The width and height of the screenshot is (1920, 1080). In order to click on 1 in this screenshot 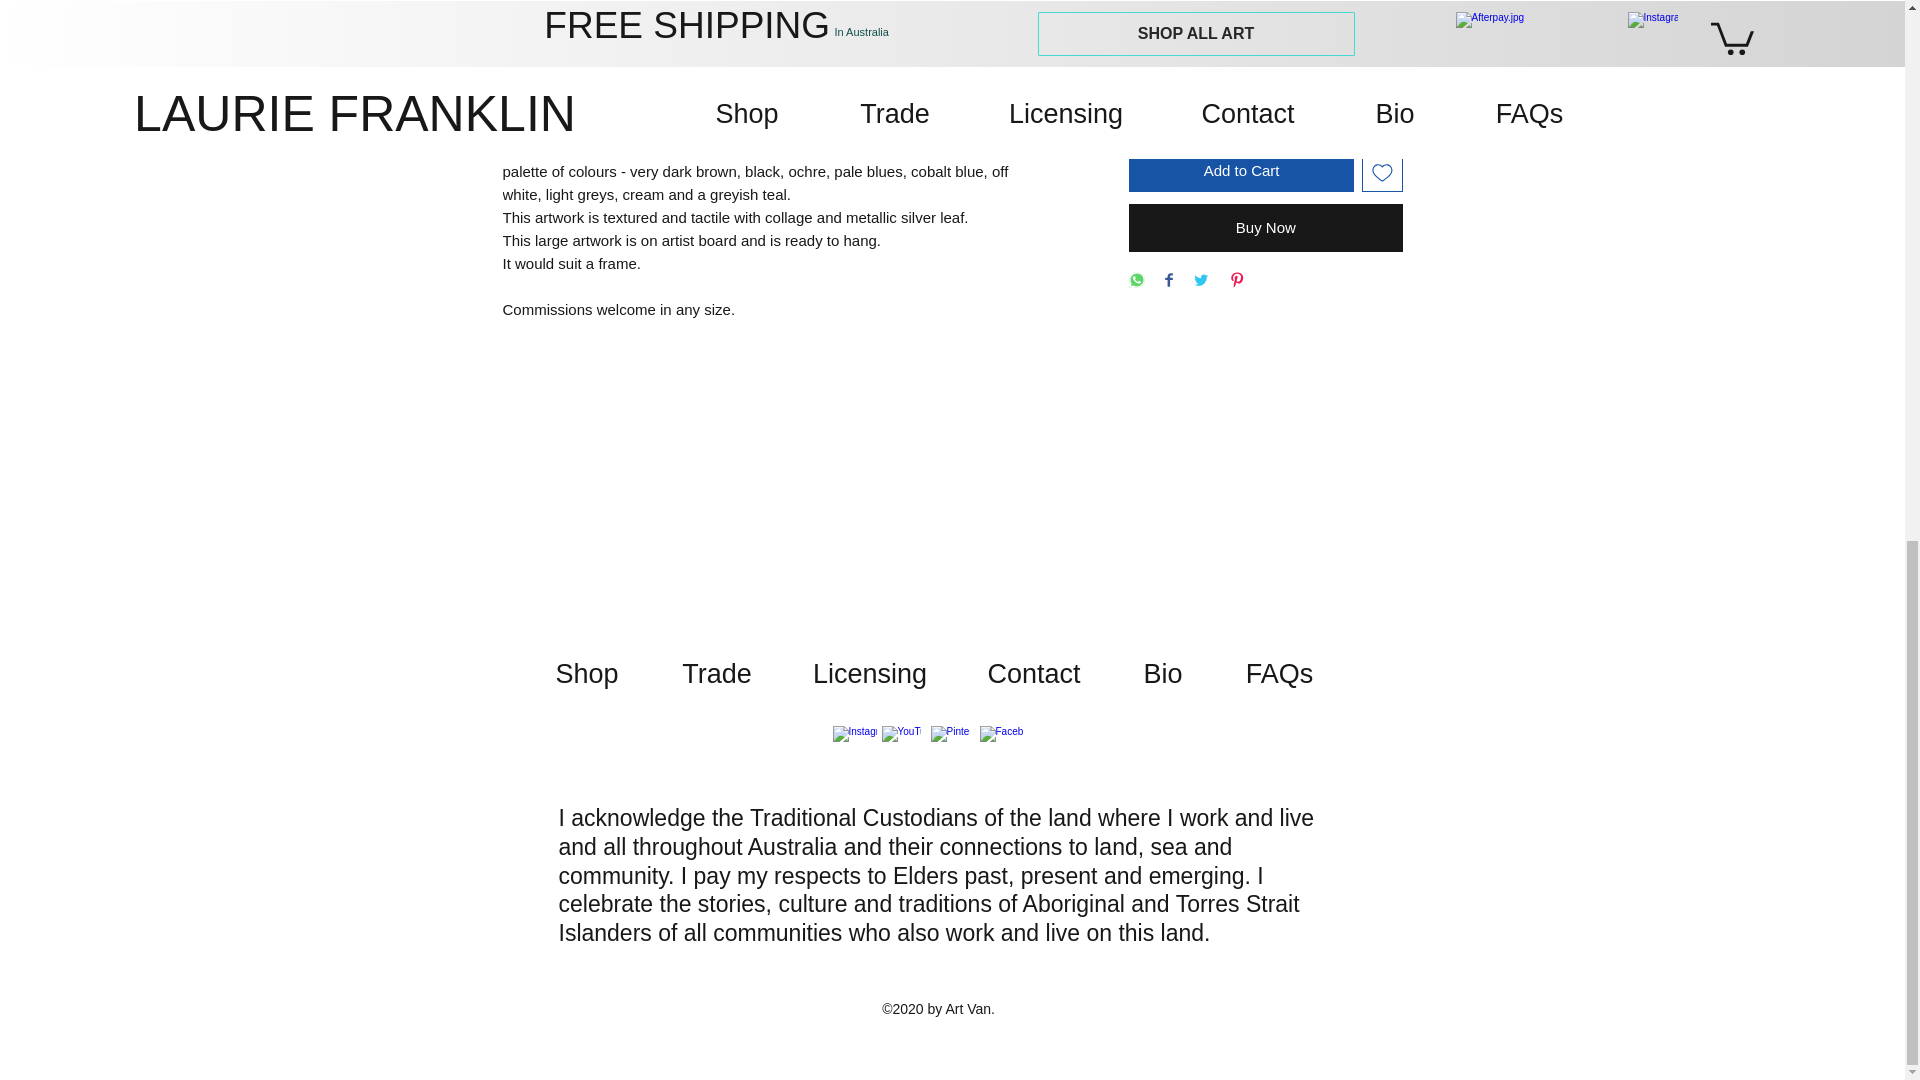, I will do `click(1177, 97)`.